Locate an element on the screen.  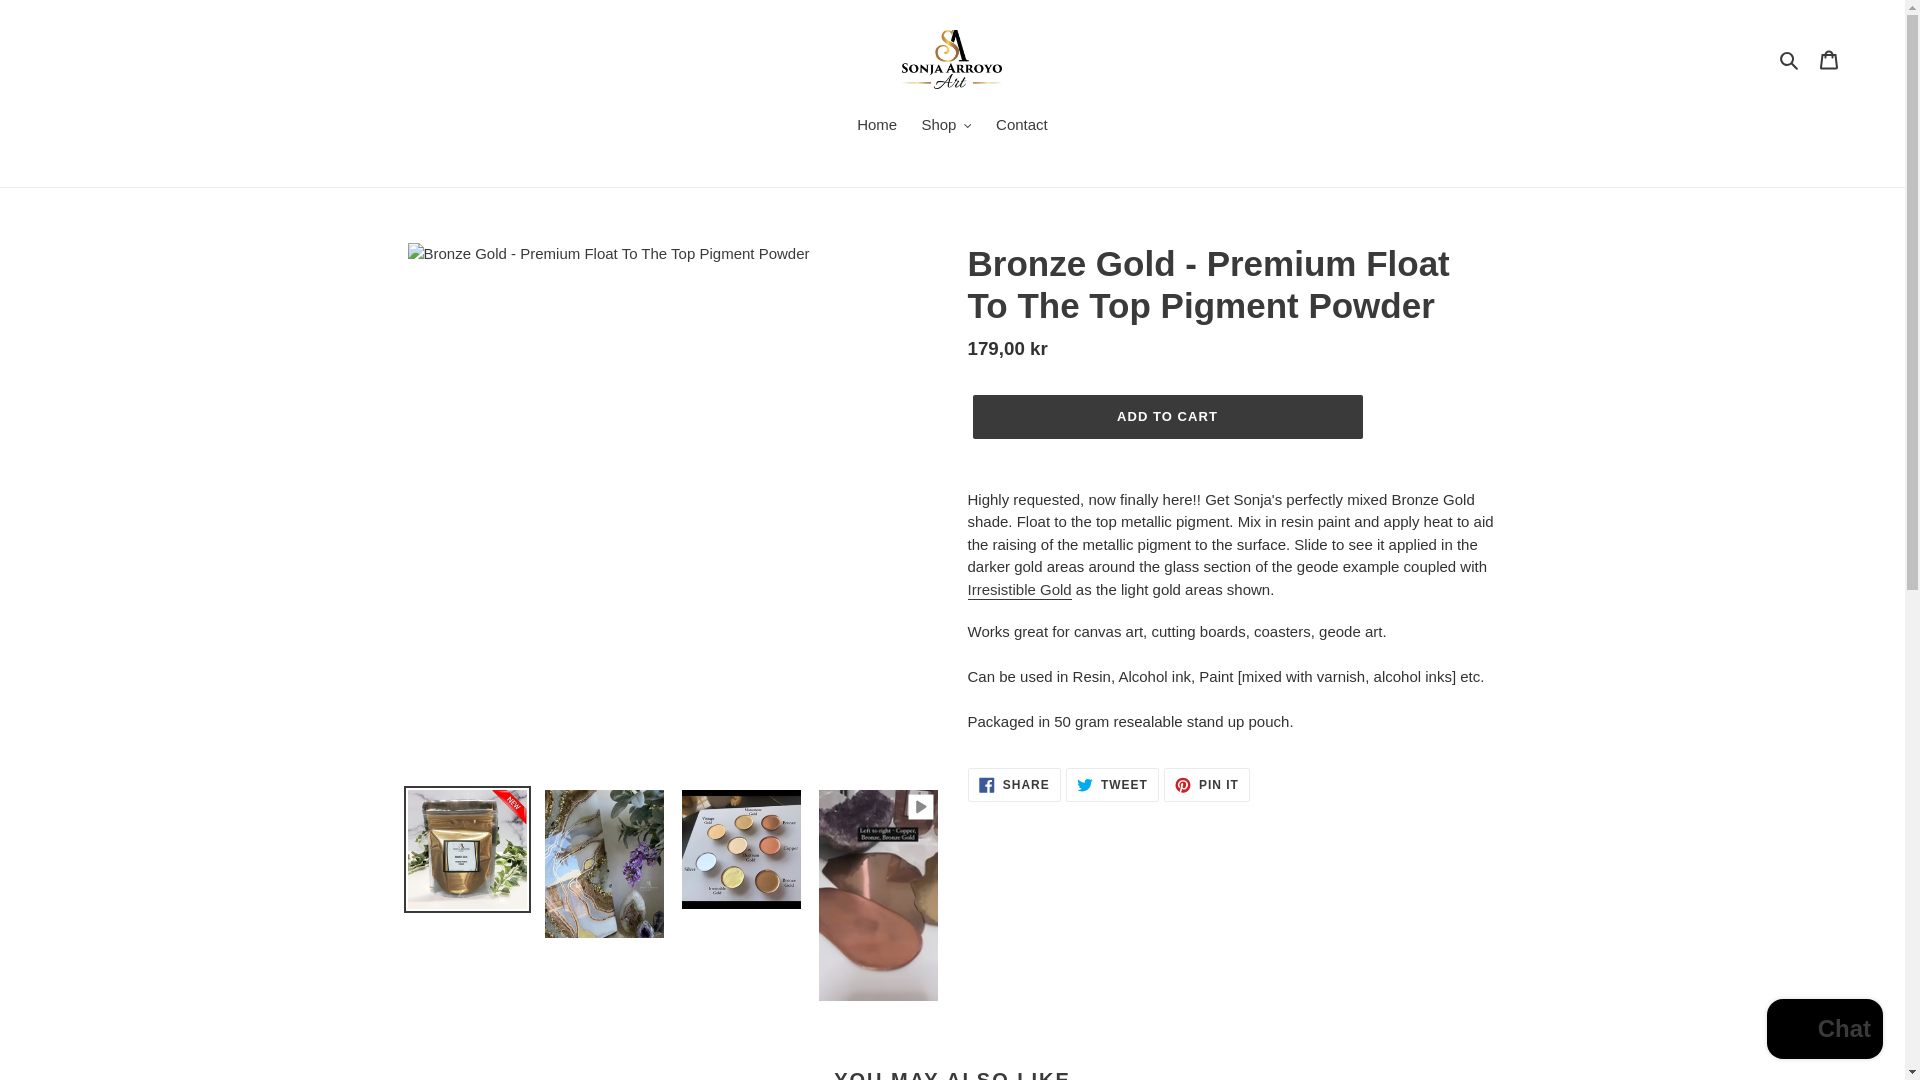
Irresistible Gold is located at coordinates (1019, 590).